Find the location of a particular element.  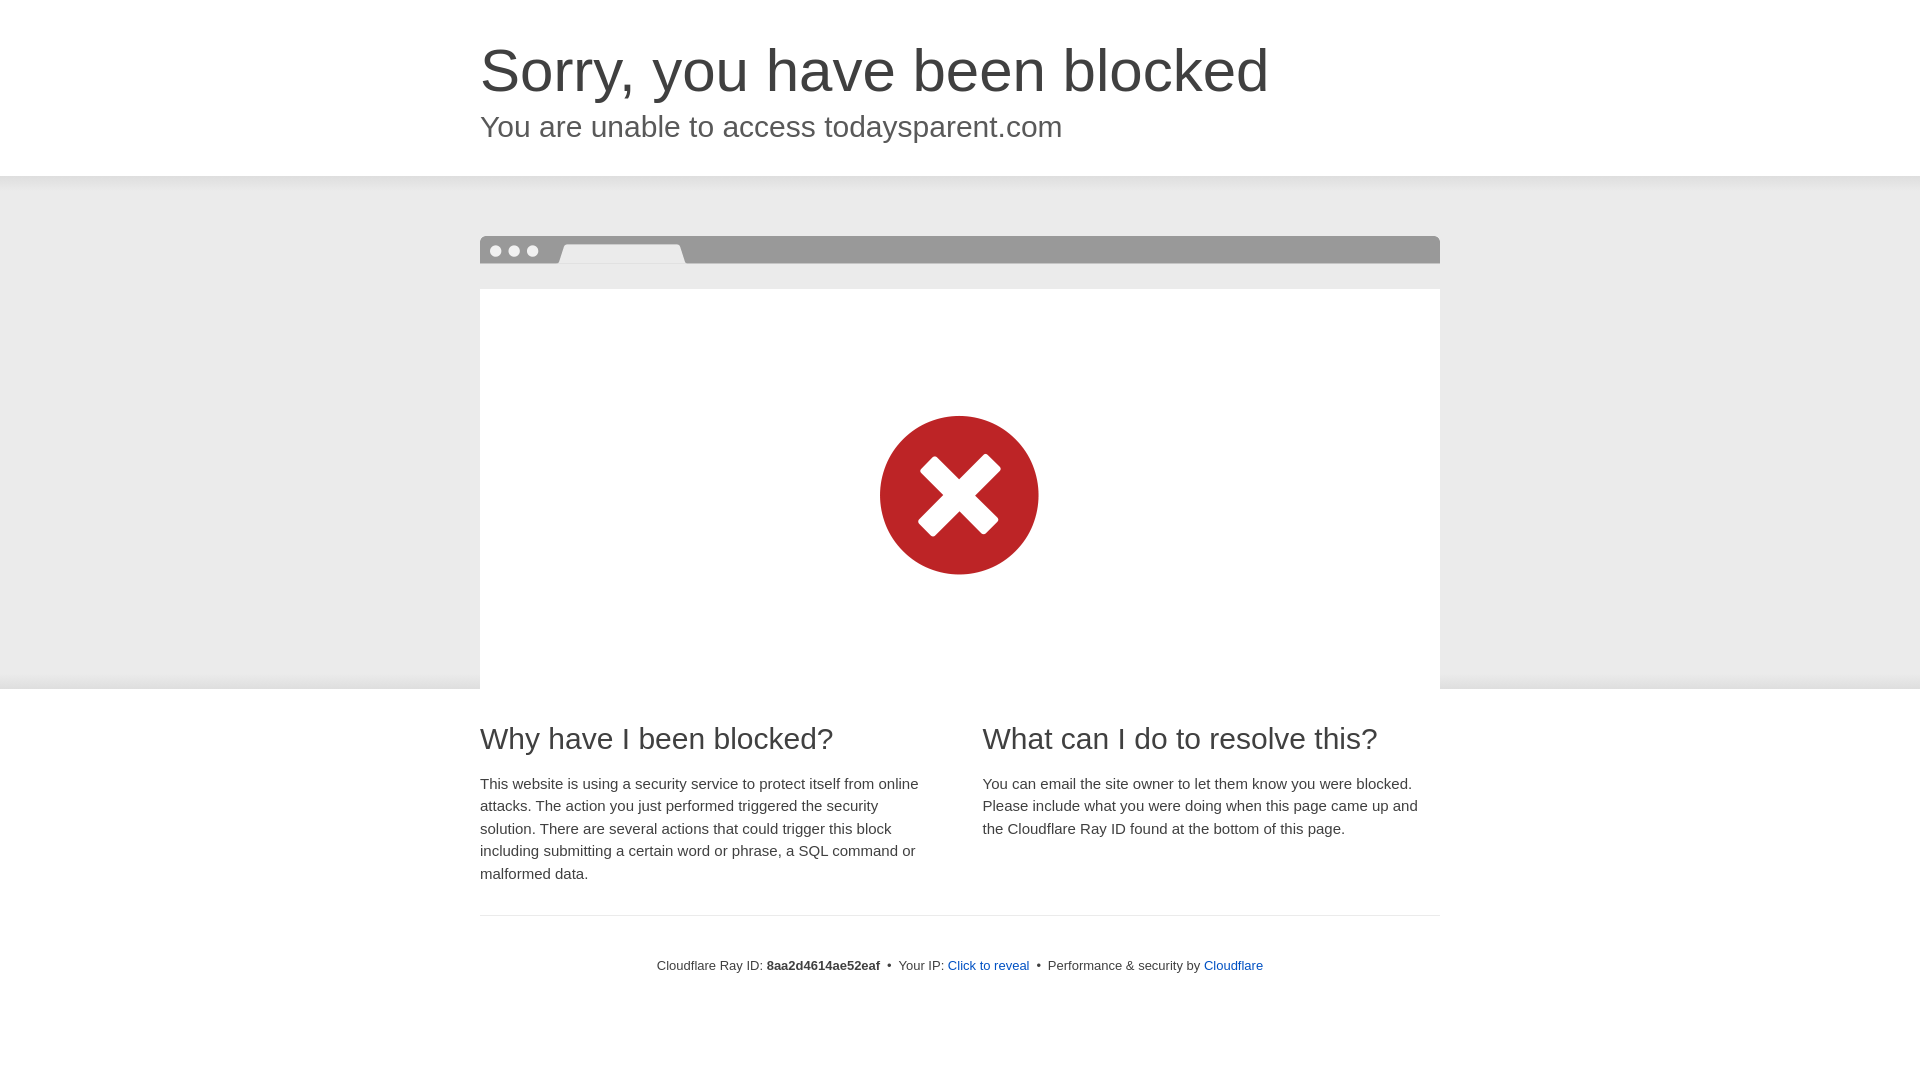

Cloudflare is located at coordinates (1233, 965).